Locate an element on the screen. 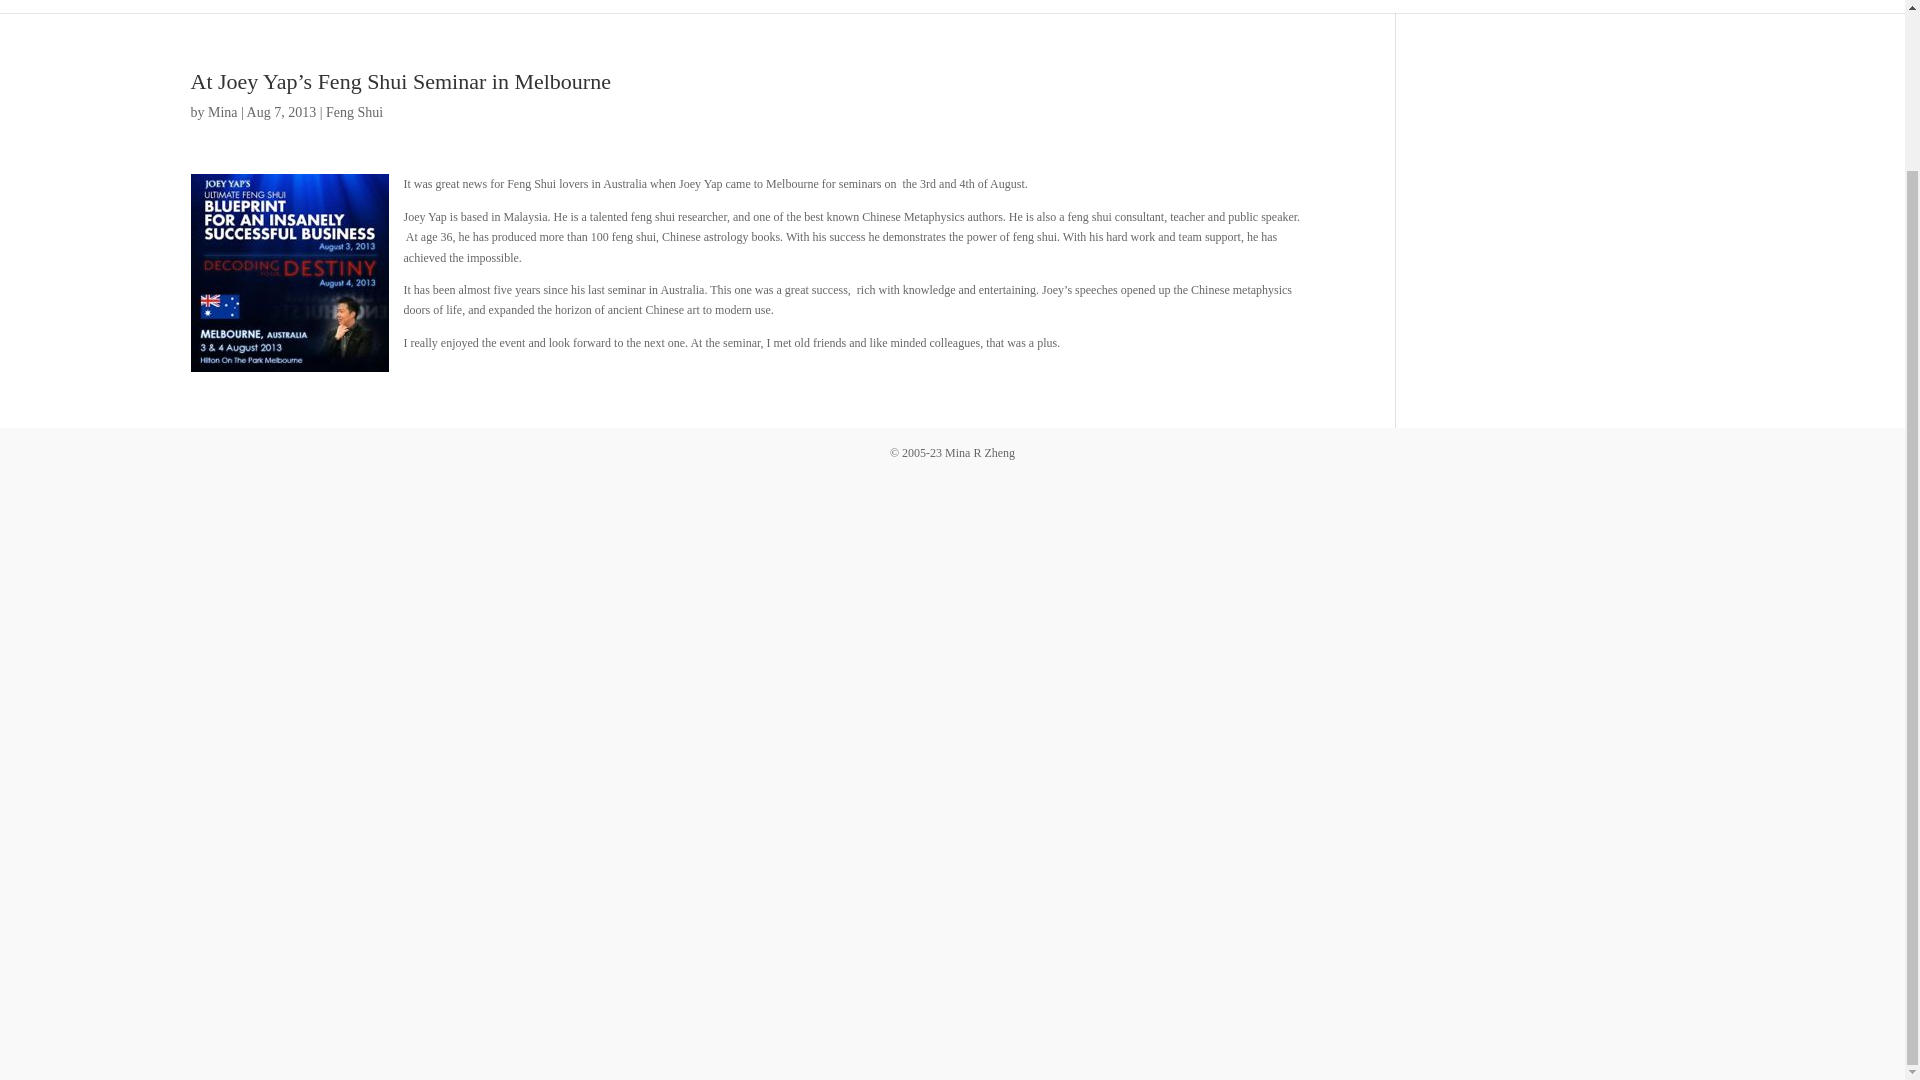 This screenshot has height=1080, width=1920. Consultations is located at coordinates (730, 6).